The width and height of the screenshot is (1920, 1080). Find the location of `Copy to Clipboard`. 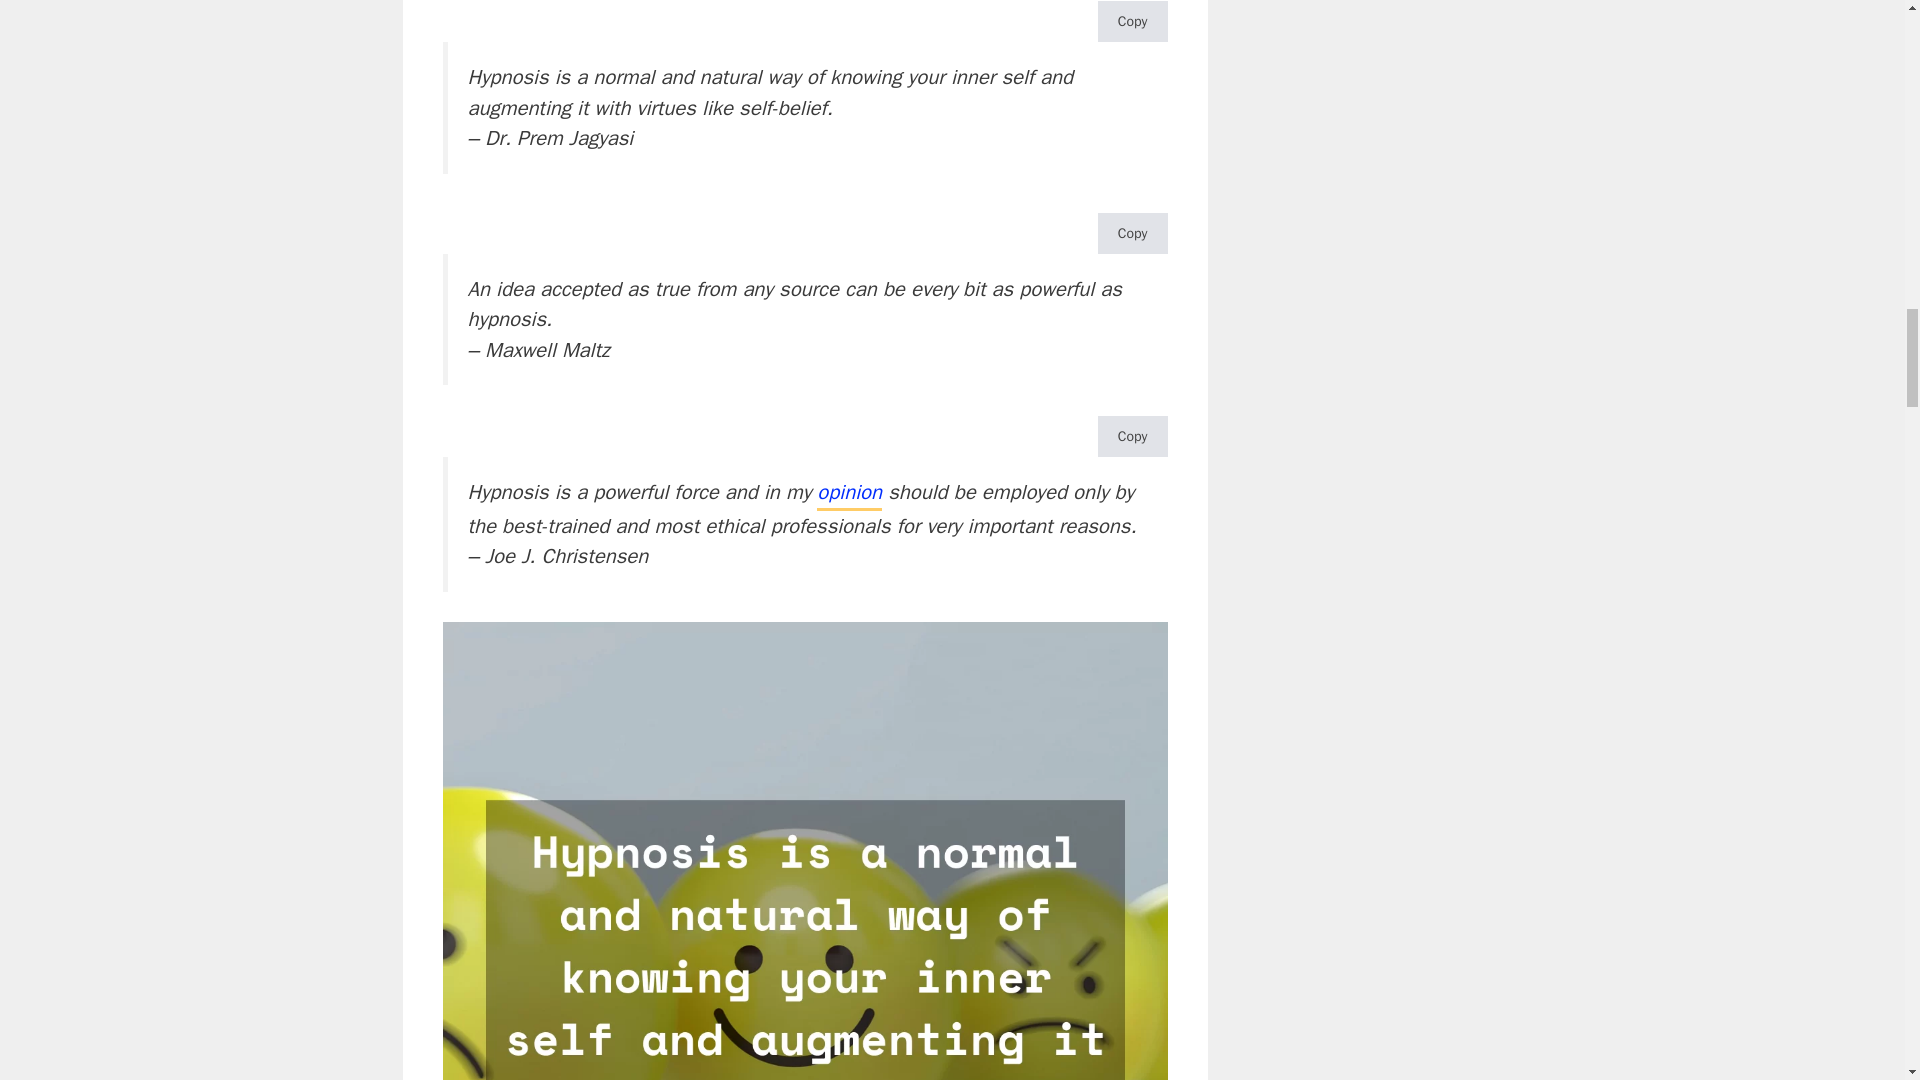

Copy to Clipboard is located at coordinates (1132, 22).